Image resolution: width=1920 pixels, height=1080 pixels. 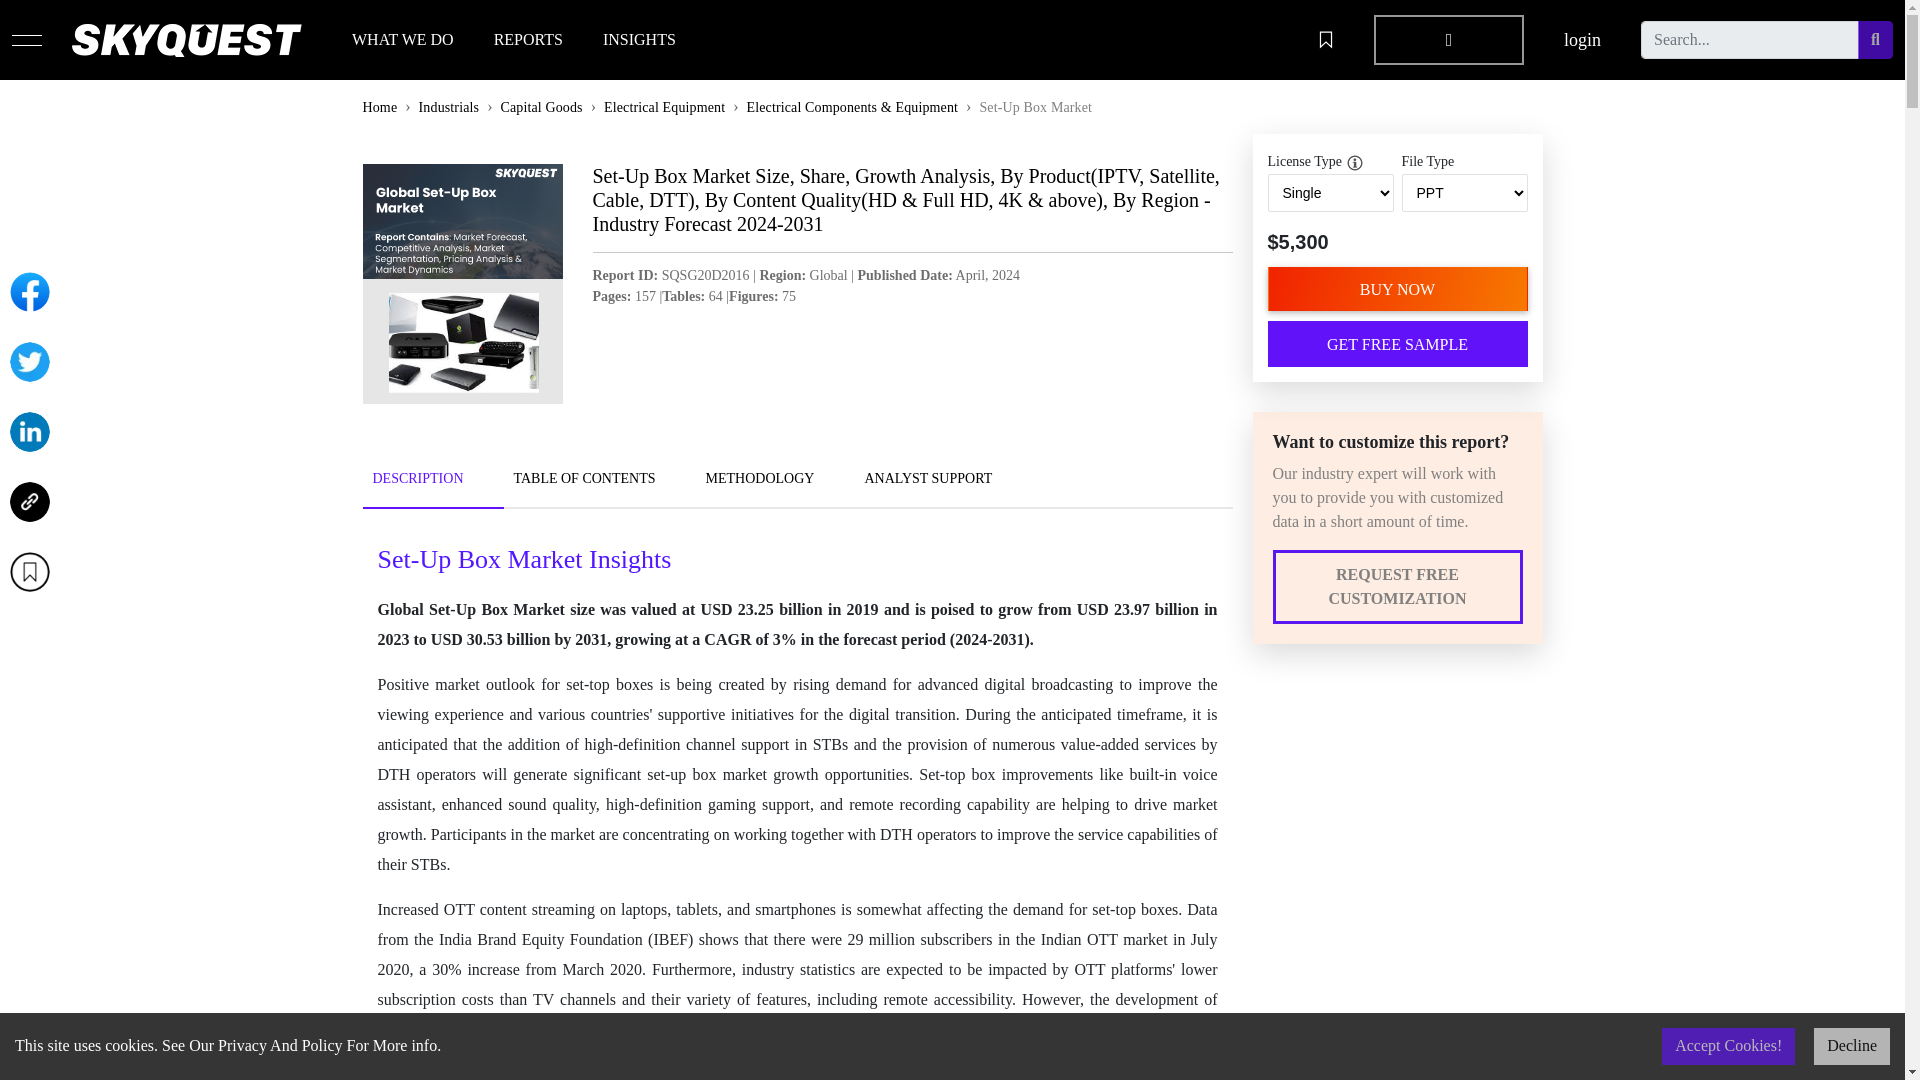 What do you see at coordinates (29, 292) in the screenshot?
I see `Facebook` at bounding box center [29, 292].